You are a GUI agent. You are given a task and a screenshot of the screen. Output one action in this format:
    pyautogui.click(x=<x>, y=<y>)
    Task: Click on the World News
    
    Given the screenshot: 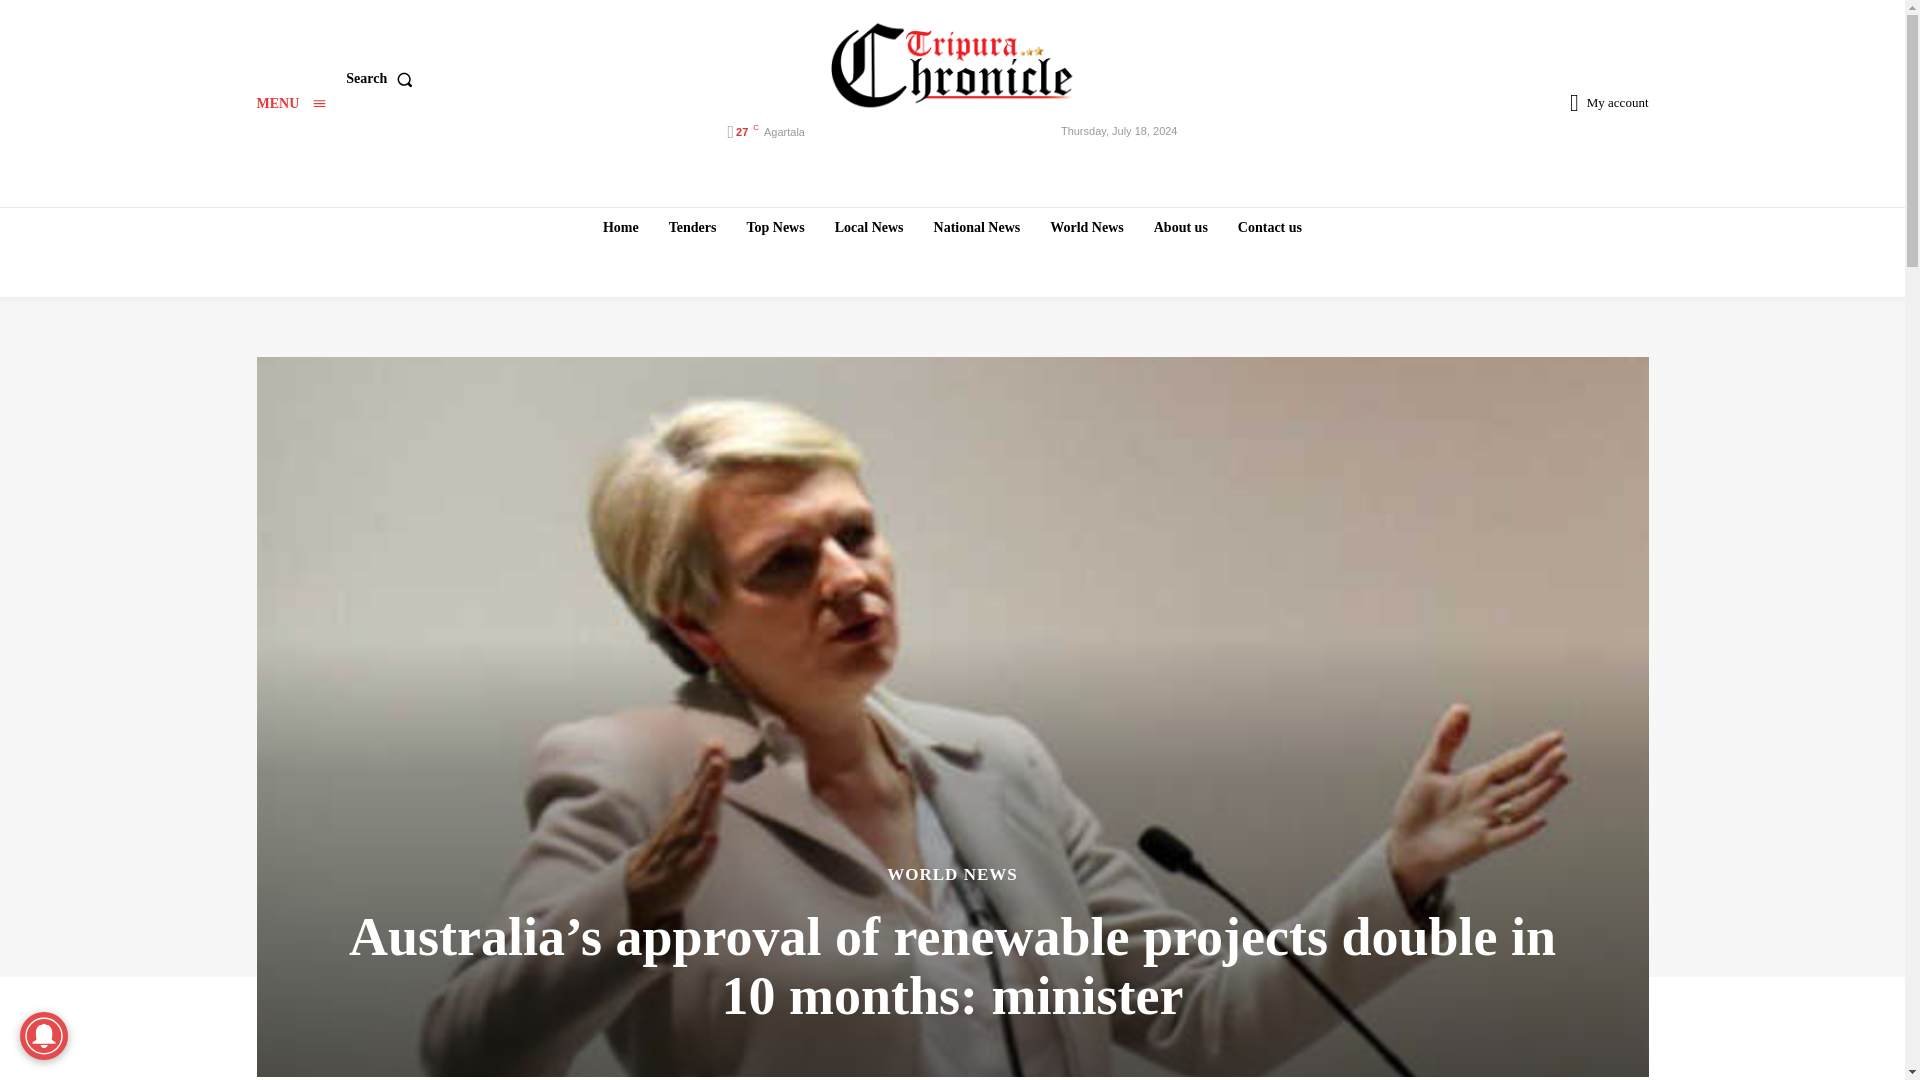 What is the action you would take?
    pyautogui.click(x=1087, y=227)
    